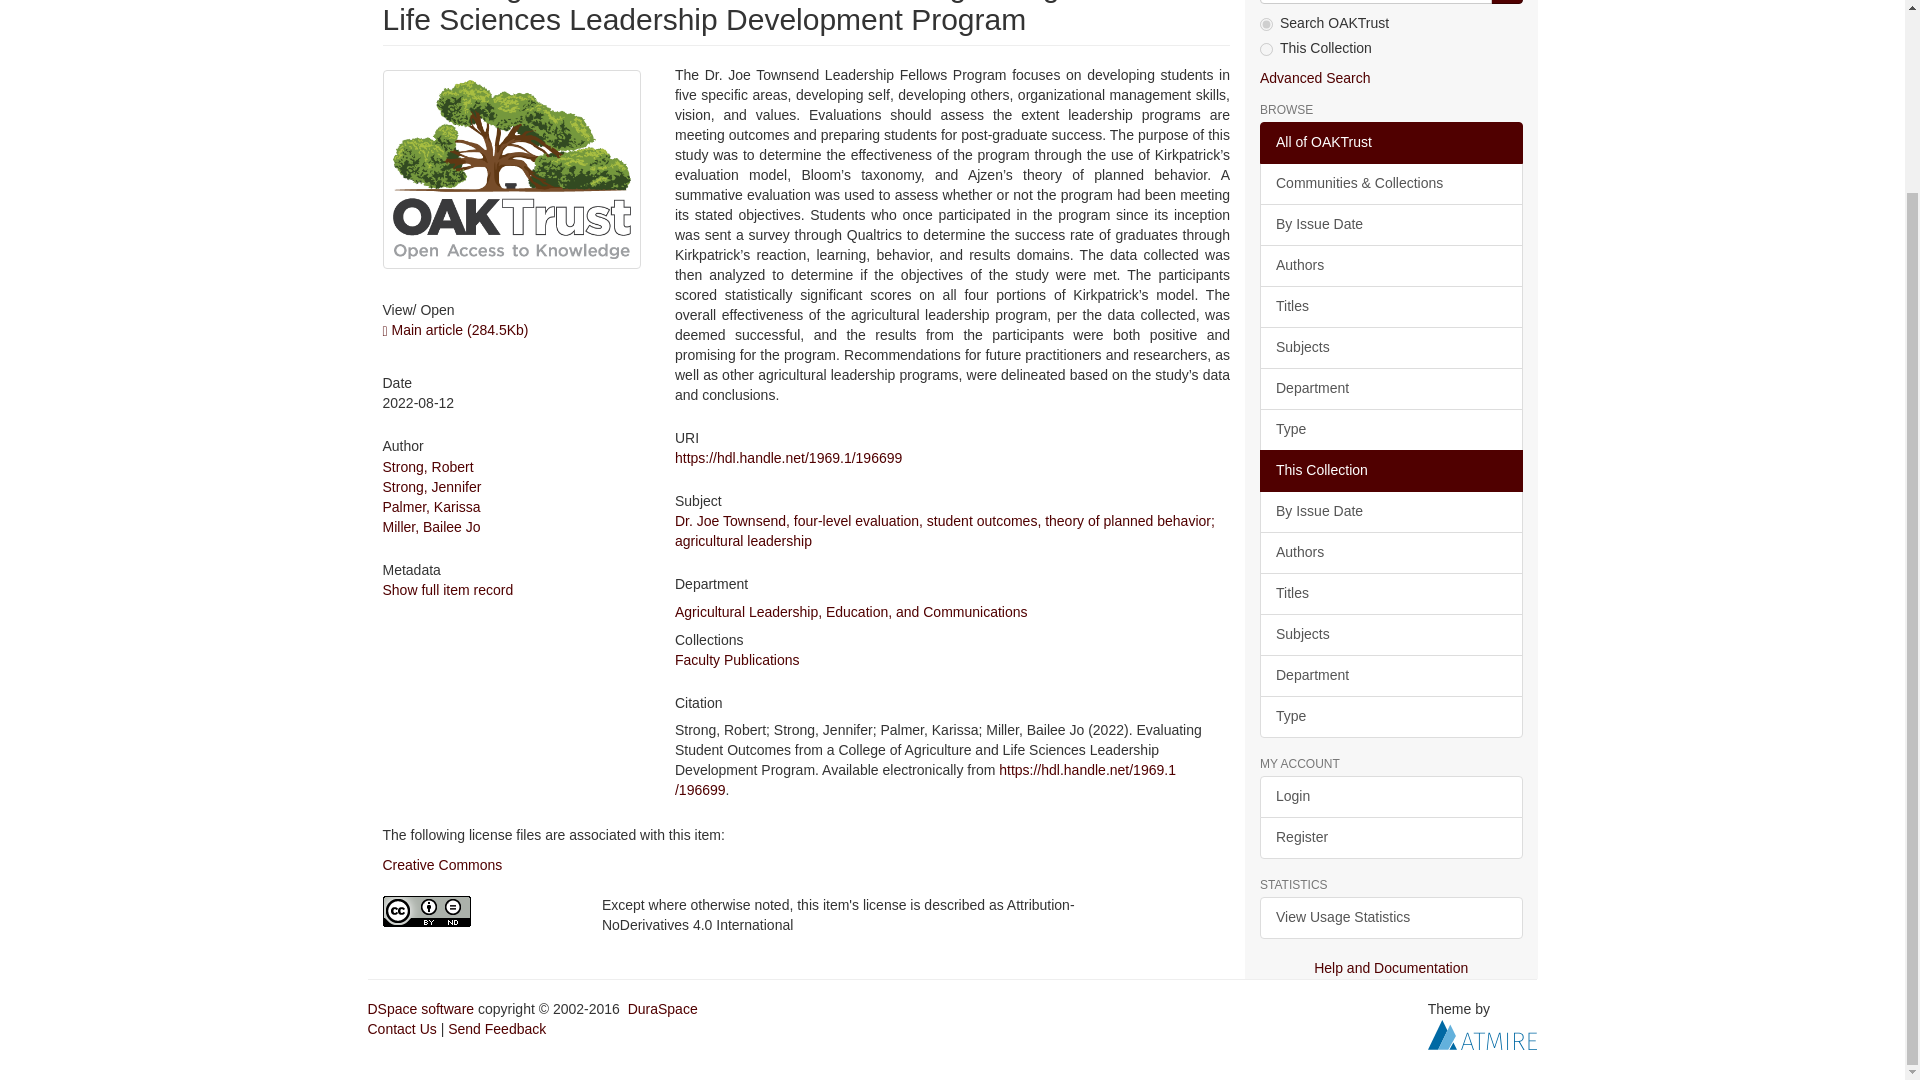 This screenshot has width=1920, height=1080. Describe the element at coordinates (851, 611) in the screenshot. I see `Agricultural Leadership, Education, and Communications` at that location.